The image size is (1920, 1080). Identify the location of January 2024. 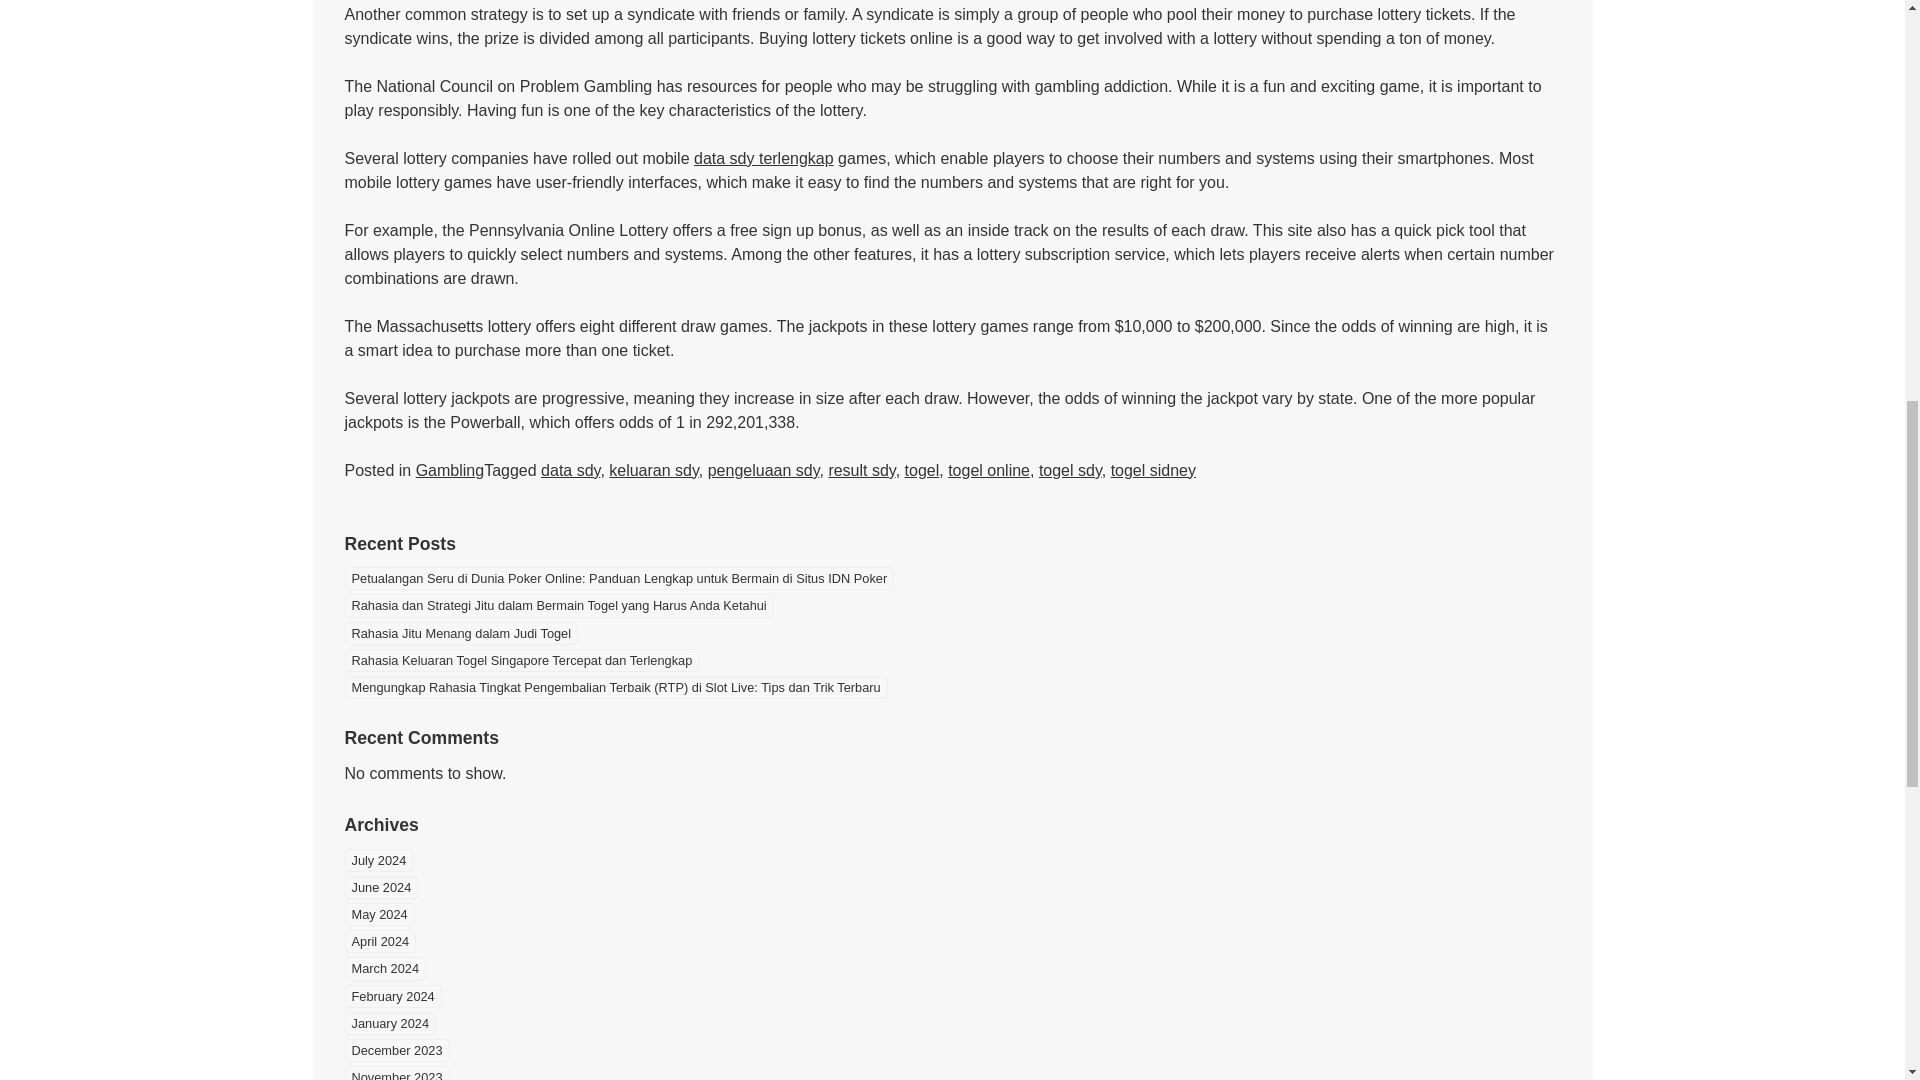
(389, 1022).